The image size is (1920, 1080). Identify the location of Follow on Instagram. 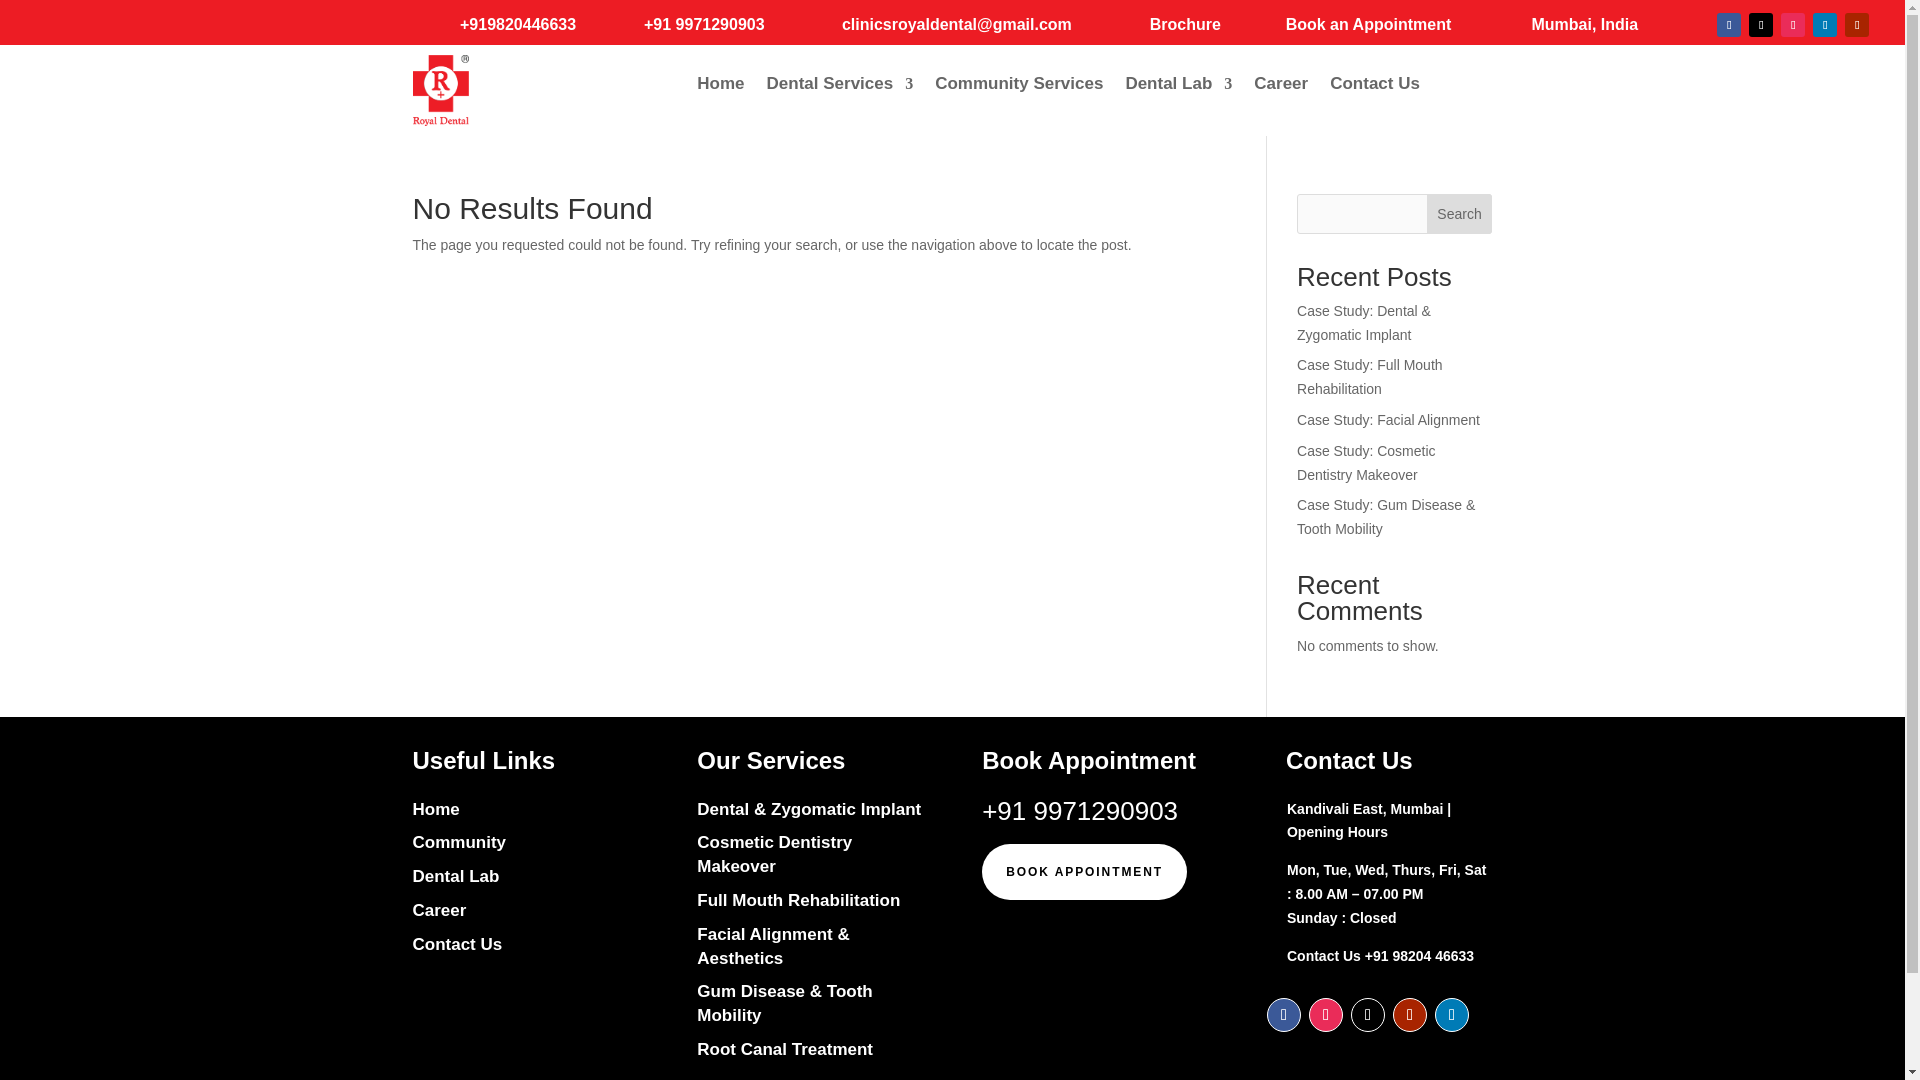
(1792, 24).